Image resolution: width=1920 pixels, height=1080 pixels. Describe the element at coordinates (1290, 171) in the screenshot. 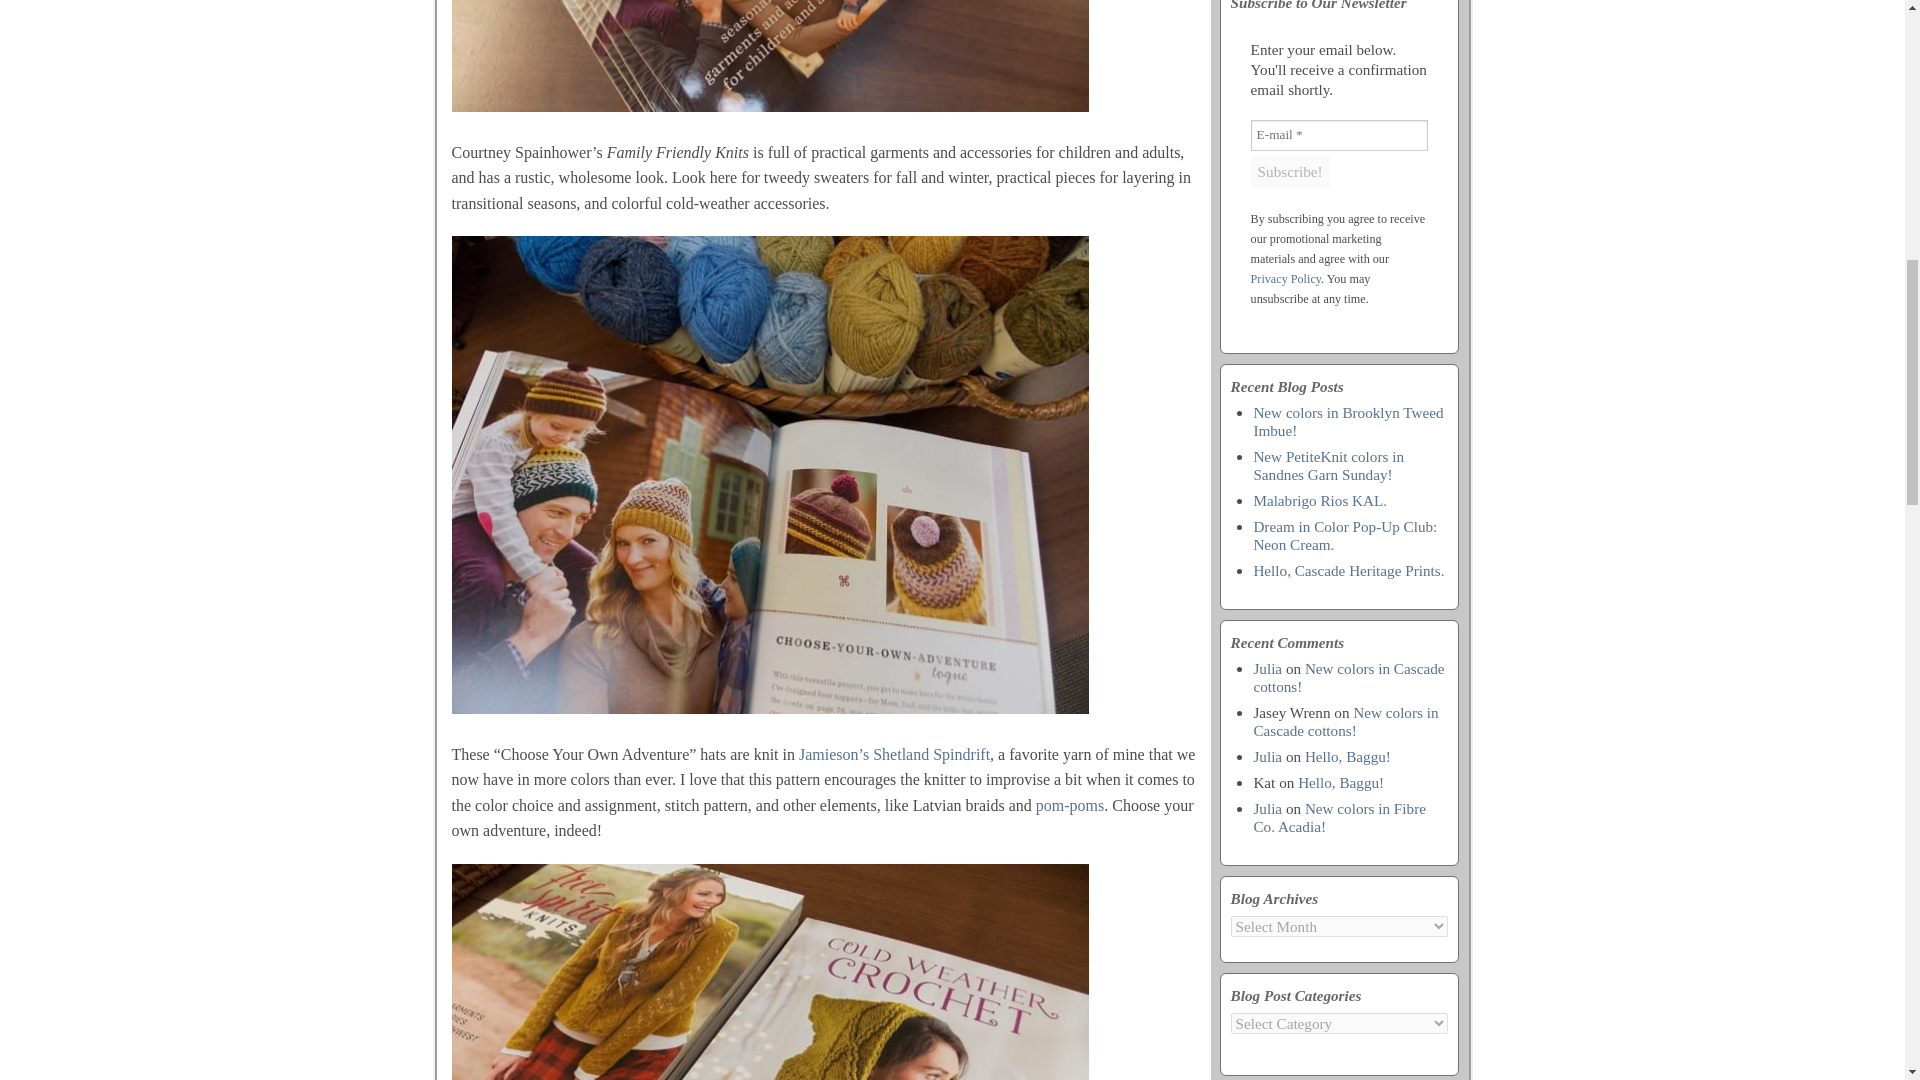

I see `Subscribe!` at that location.